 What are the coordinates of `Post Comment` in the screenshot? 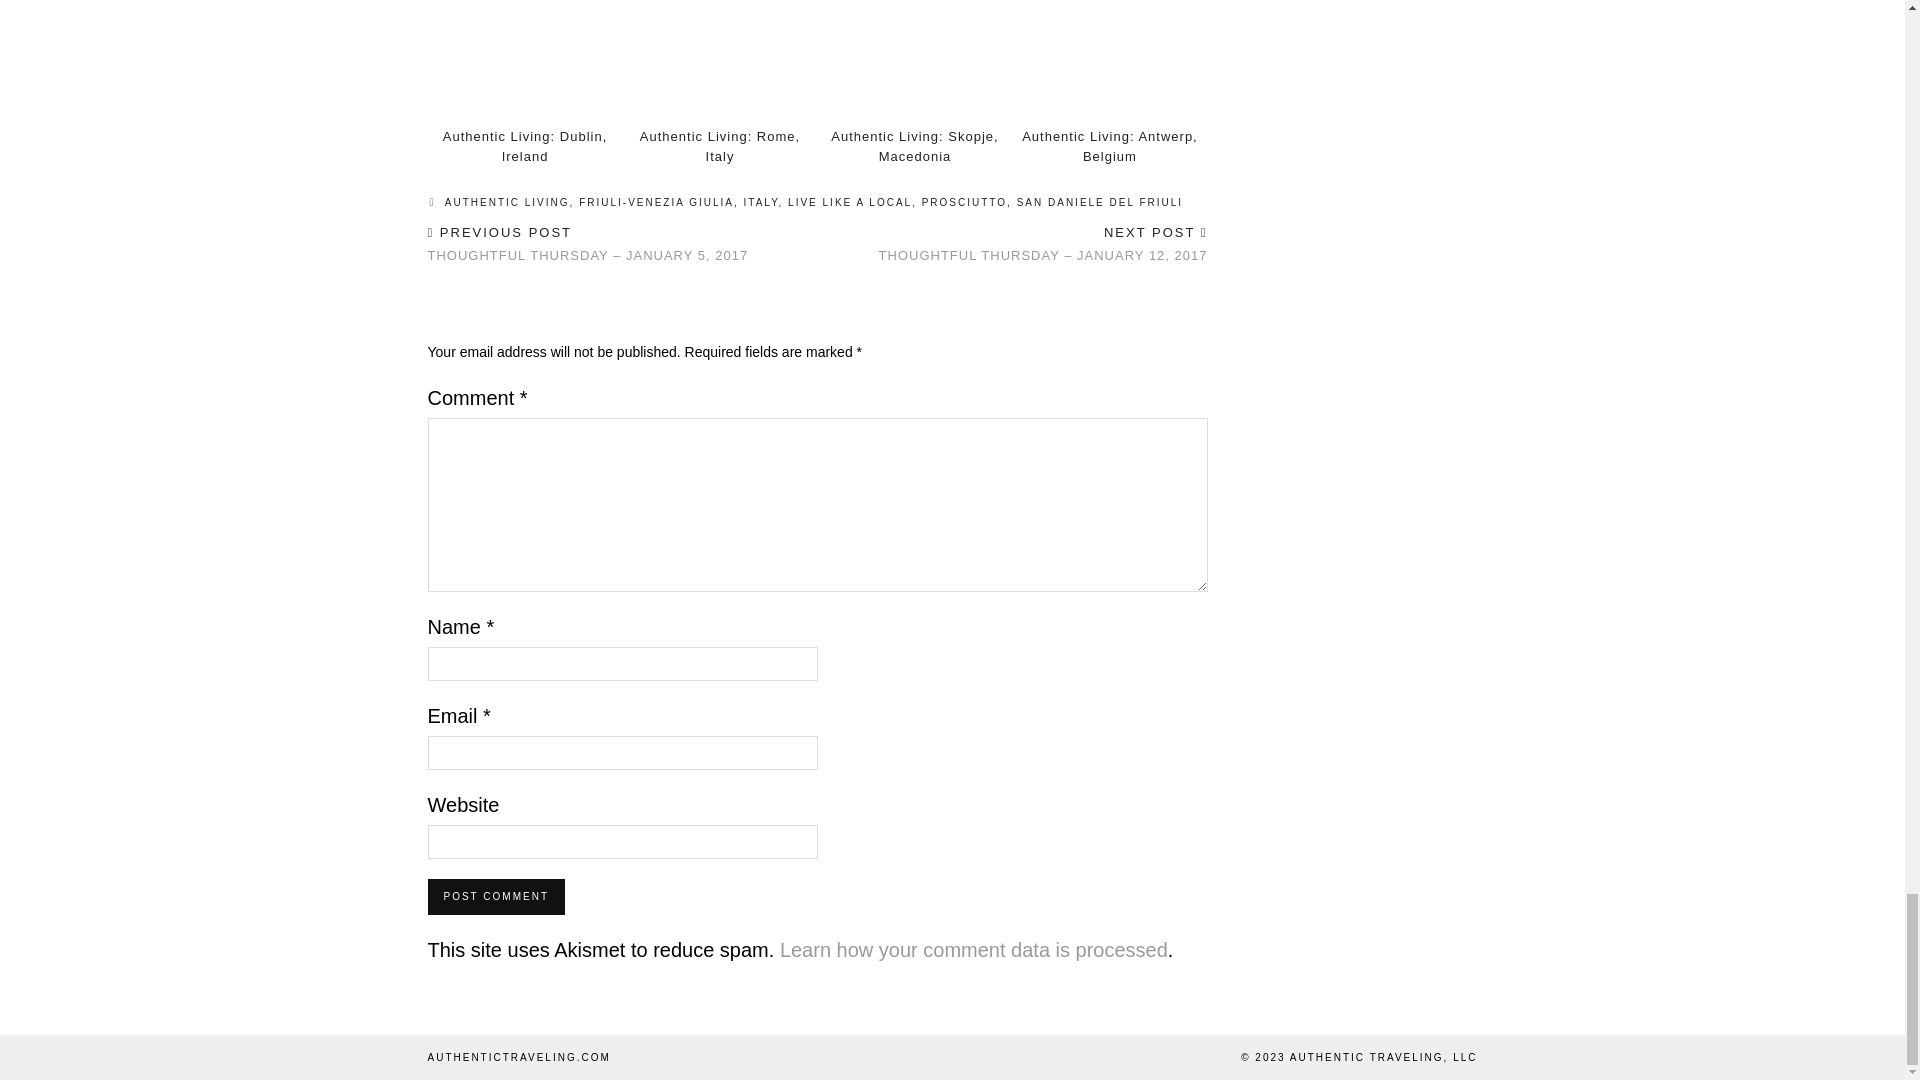 It's located at (496, 896).